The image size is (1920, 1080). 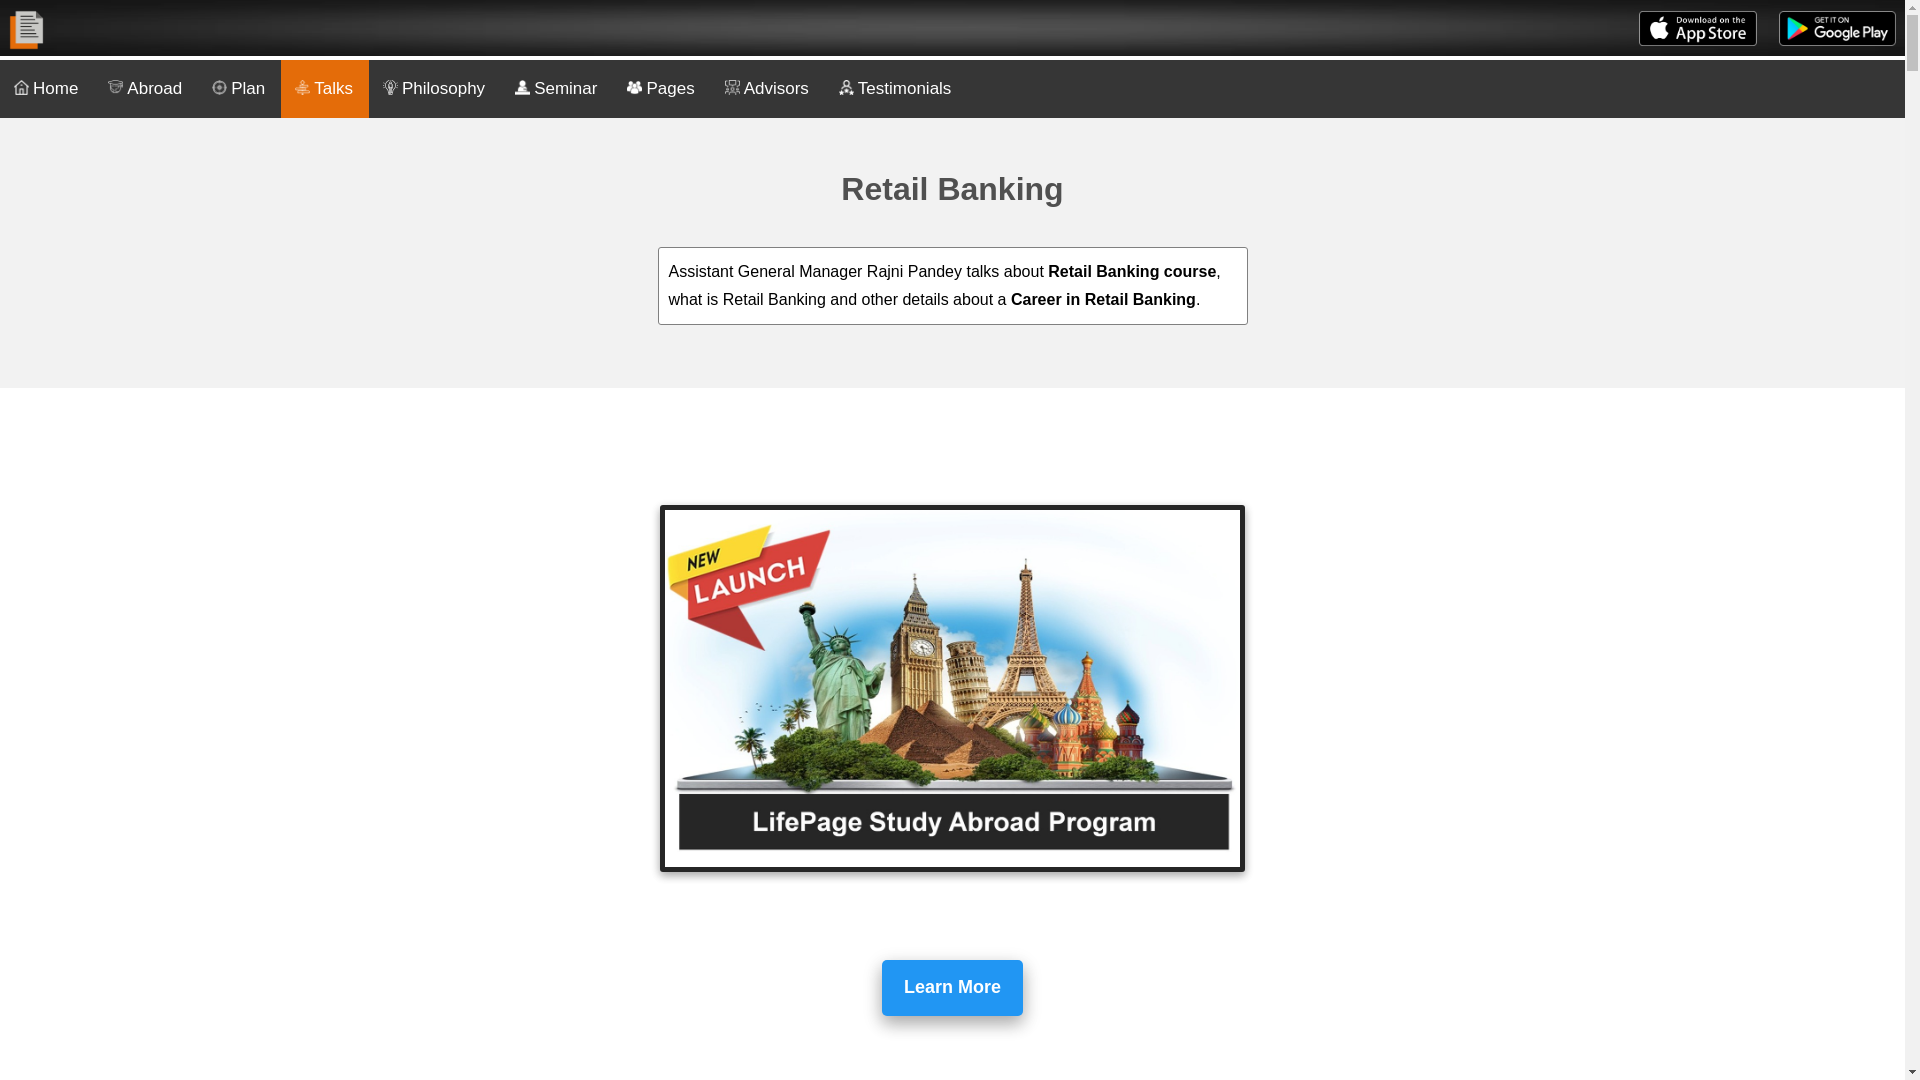 I want to click on   Learn More  , so click(x=952, y=986).